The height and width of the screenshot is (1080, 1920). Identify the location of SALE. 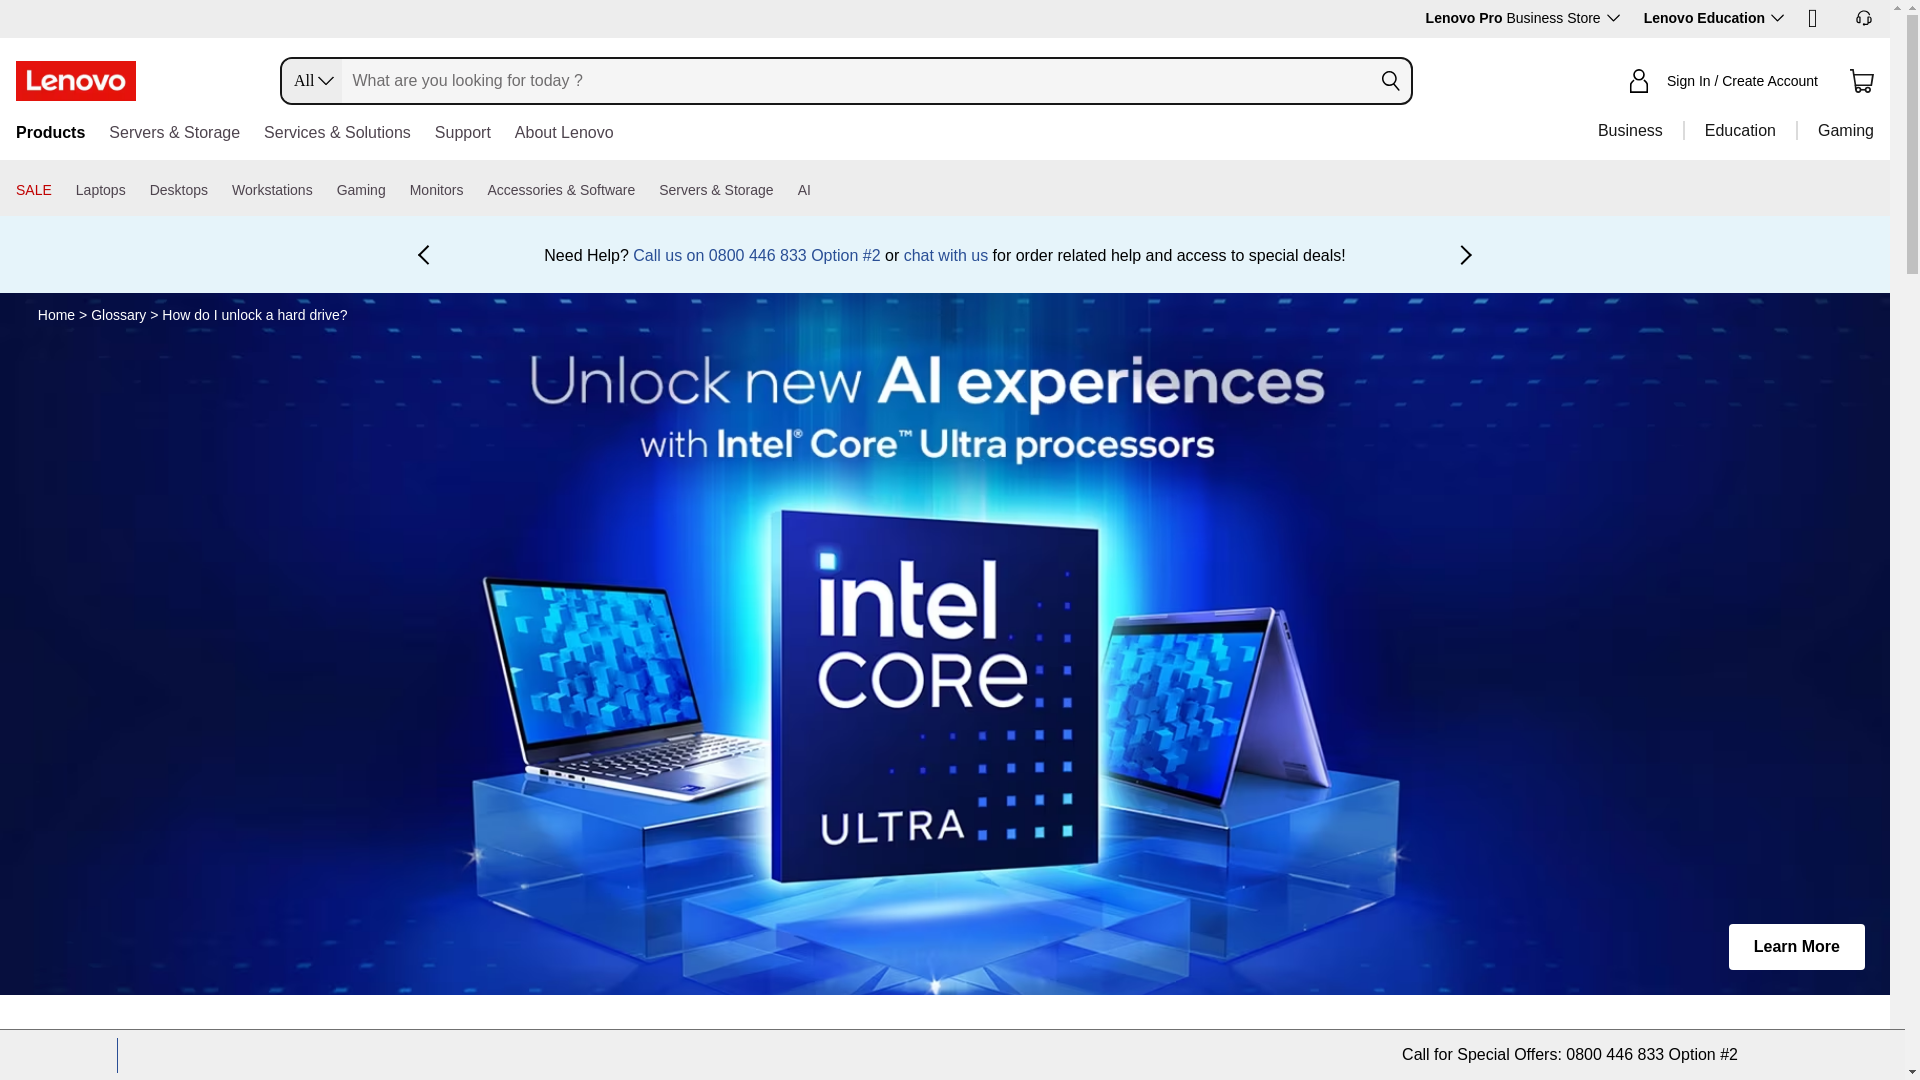
(33, 190).